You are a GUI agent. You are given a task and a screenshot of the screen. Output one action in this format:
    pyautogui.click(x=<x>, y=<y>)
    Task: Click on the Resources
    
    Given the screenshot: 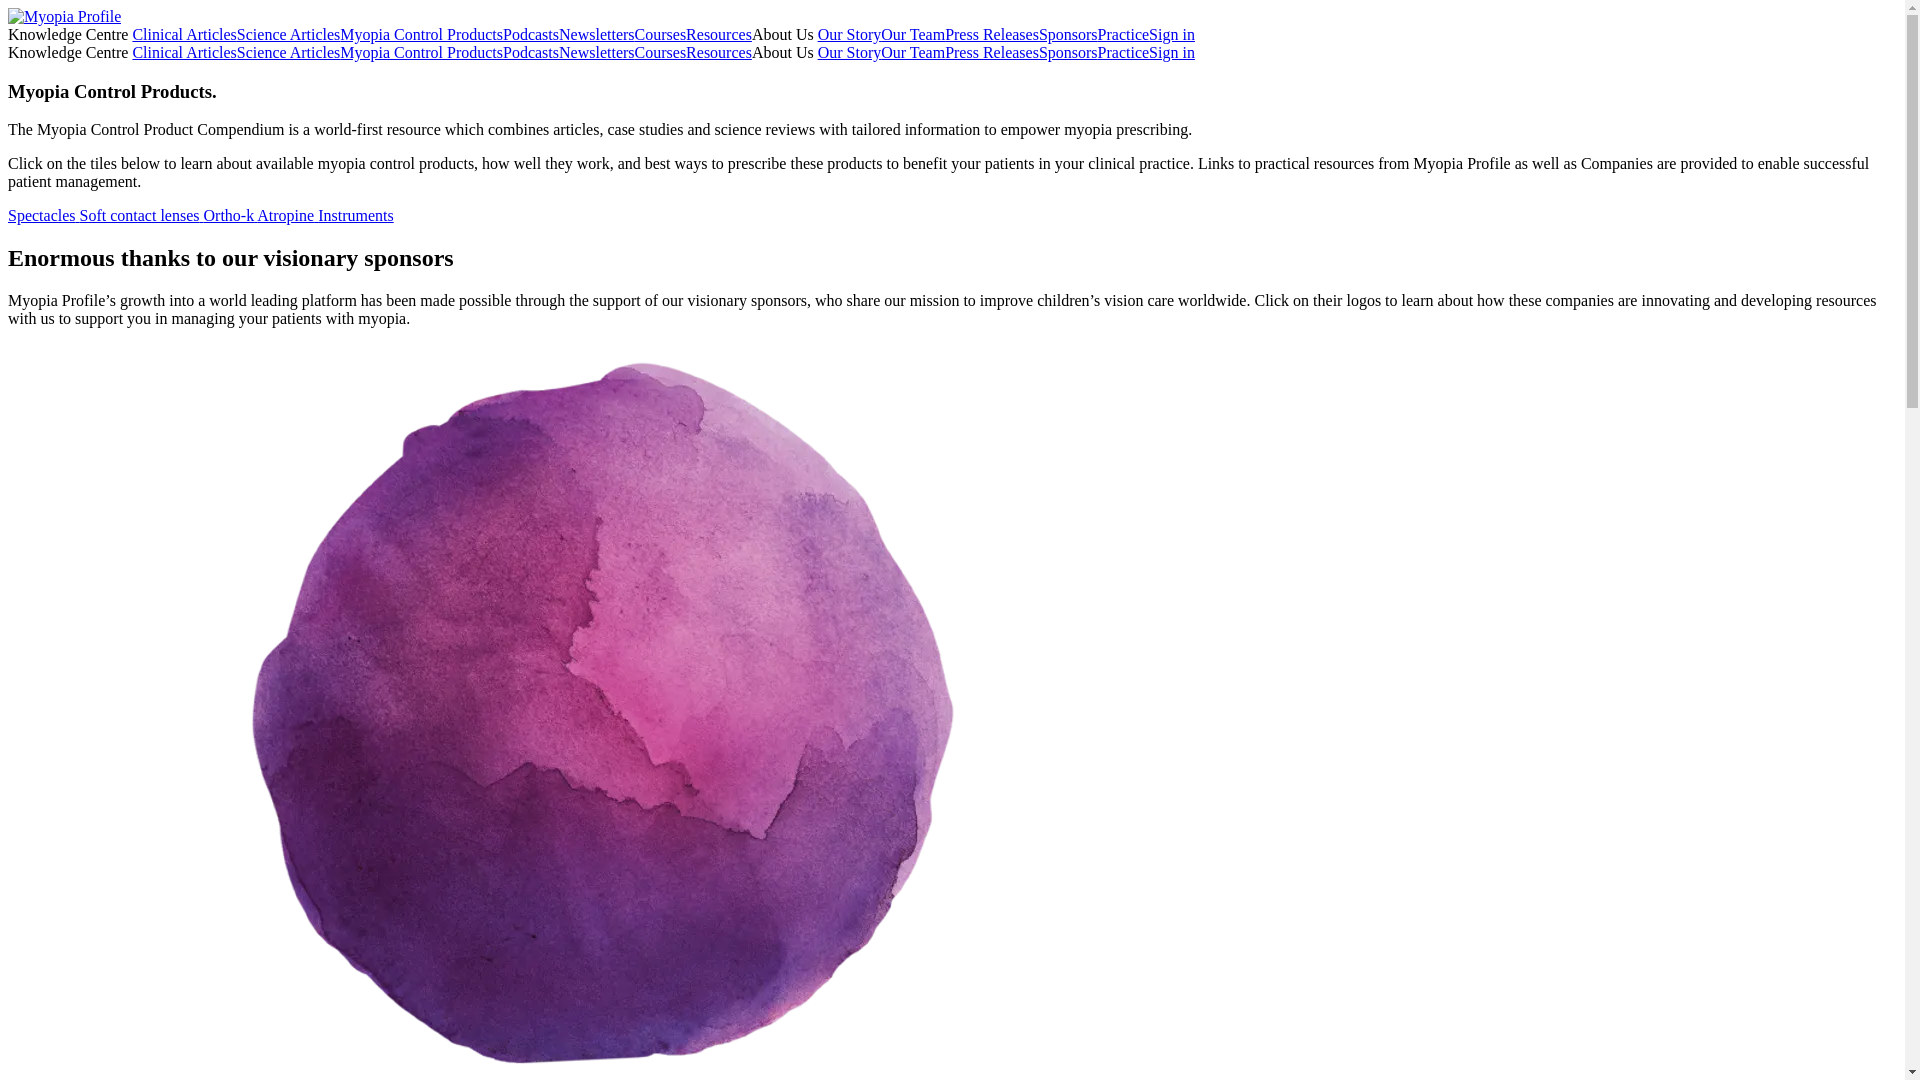 What is the action you would take?
    pyautogui.click(x=718, y=52)
    